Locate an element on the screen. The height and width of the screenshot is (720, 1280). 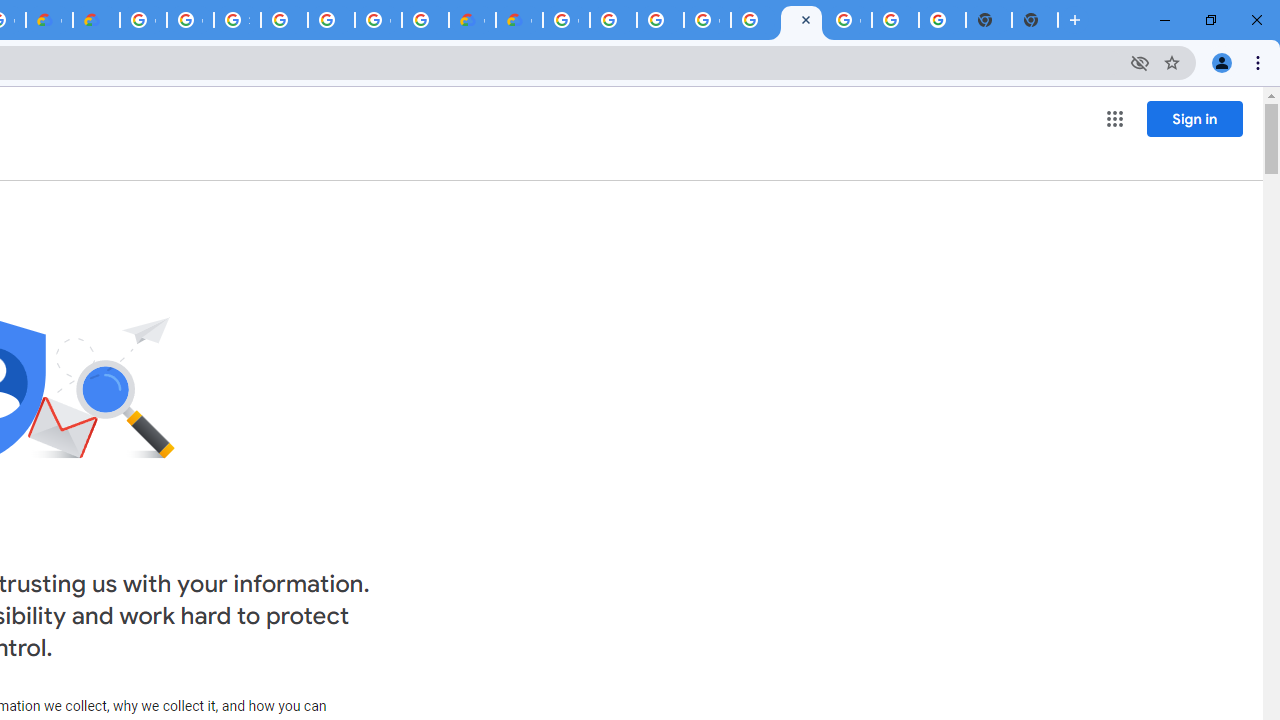
Browse Chrome as a guest - Computer - Google Chrome Help is located at coordinates (614, 20).